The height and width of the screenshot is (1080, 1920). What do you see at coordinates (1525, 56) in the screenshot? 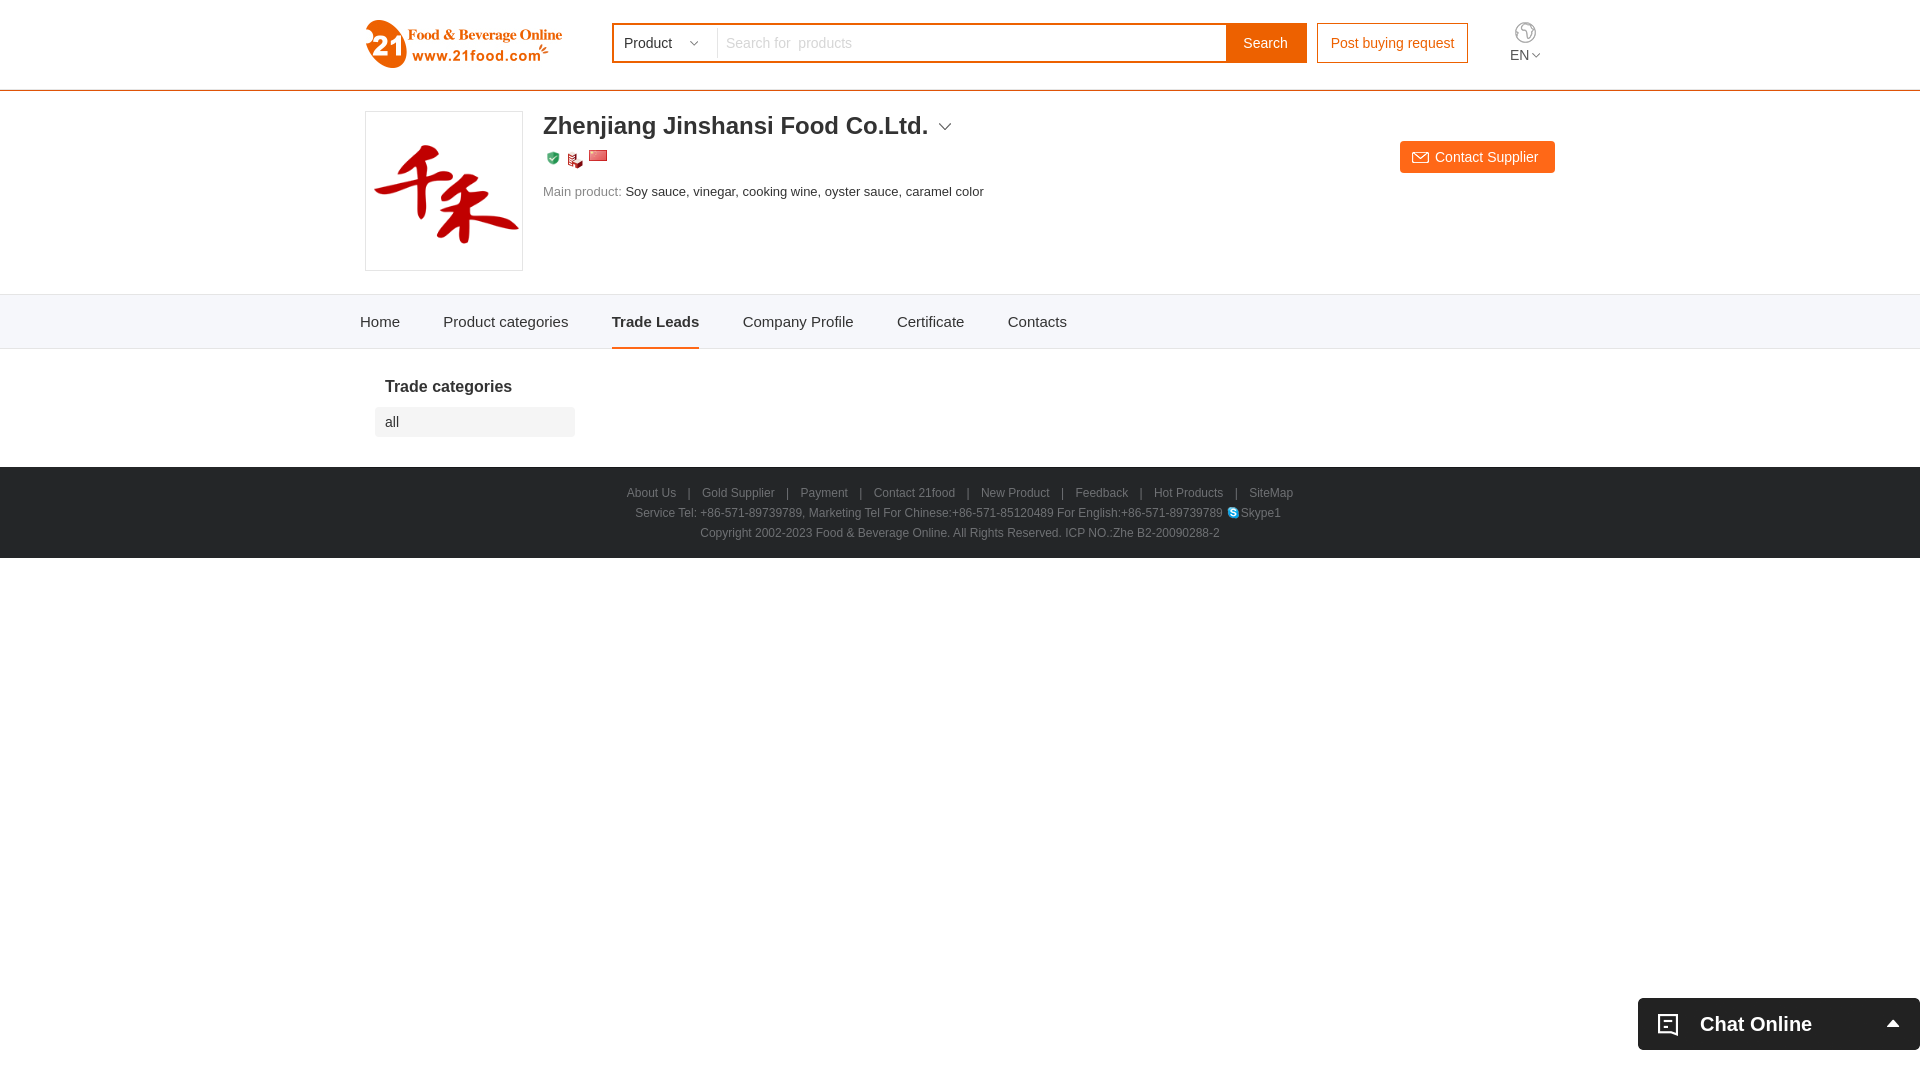
I see `EN` at bounding box center [1525, 56].